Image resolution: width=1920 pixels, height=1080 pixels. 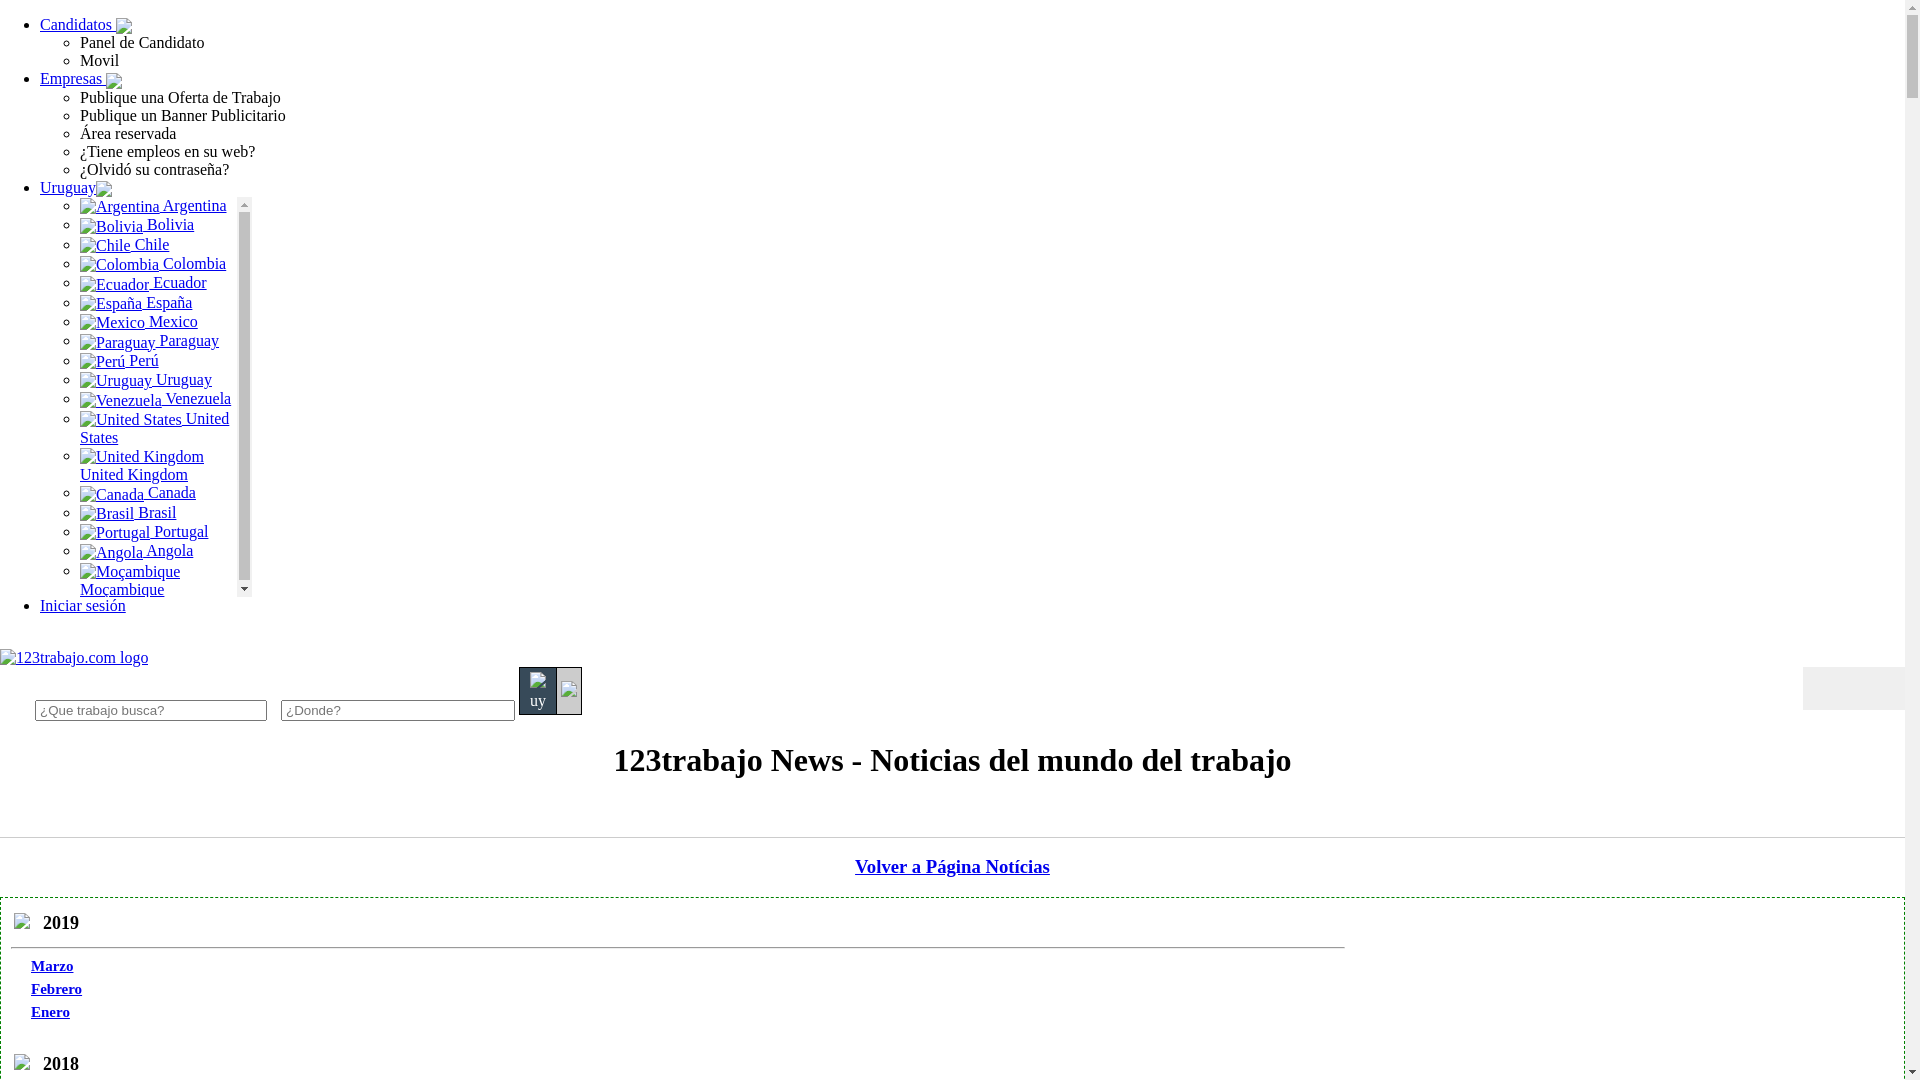 I want to click on Uruguay, so click(x=76, y=188).